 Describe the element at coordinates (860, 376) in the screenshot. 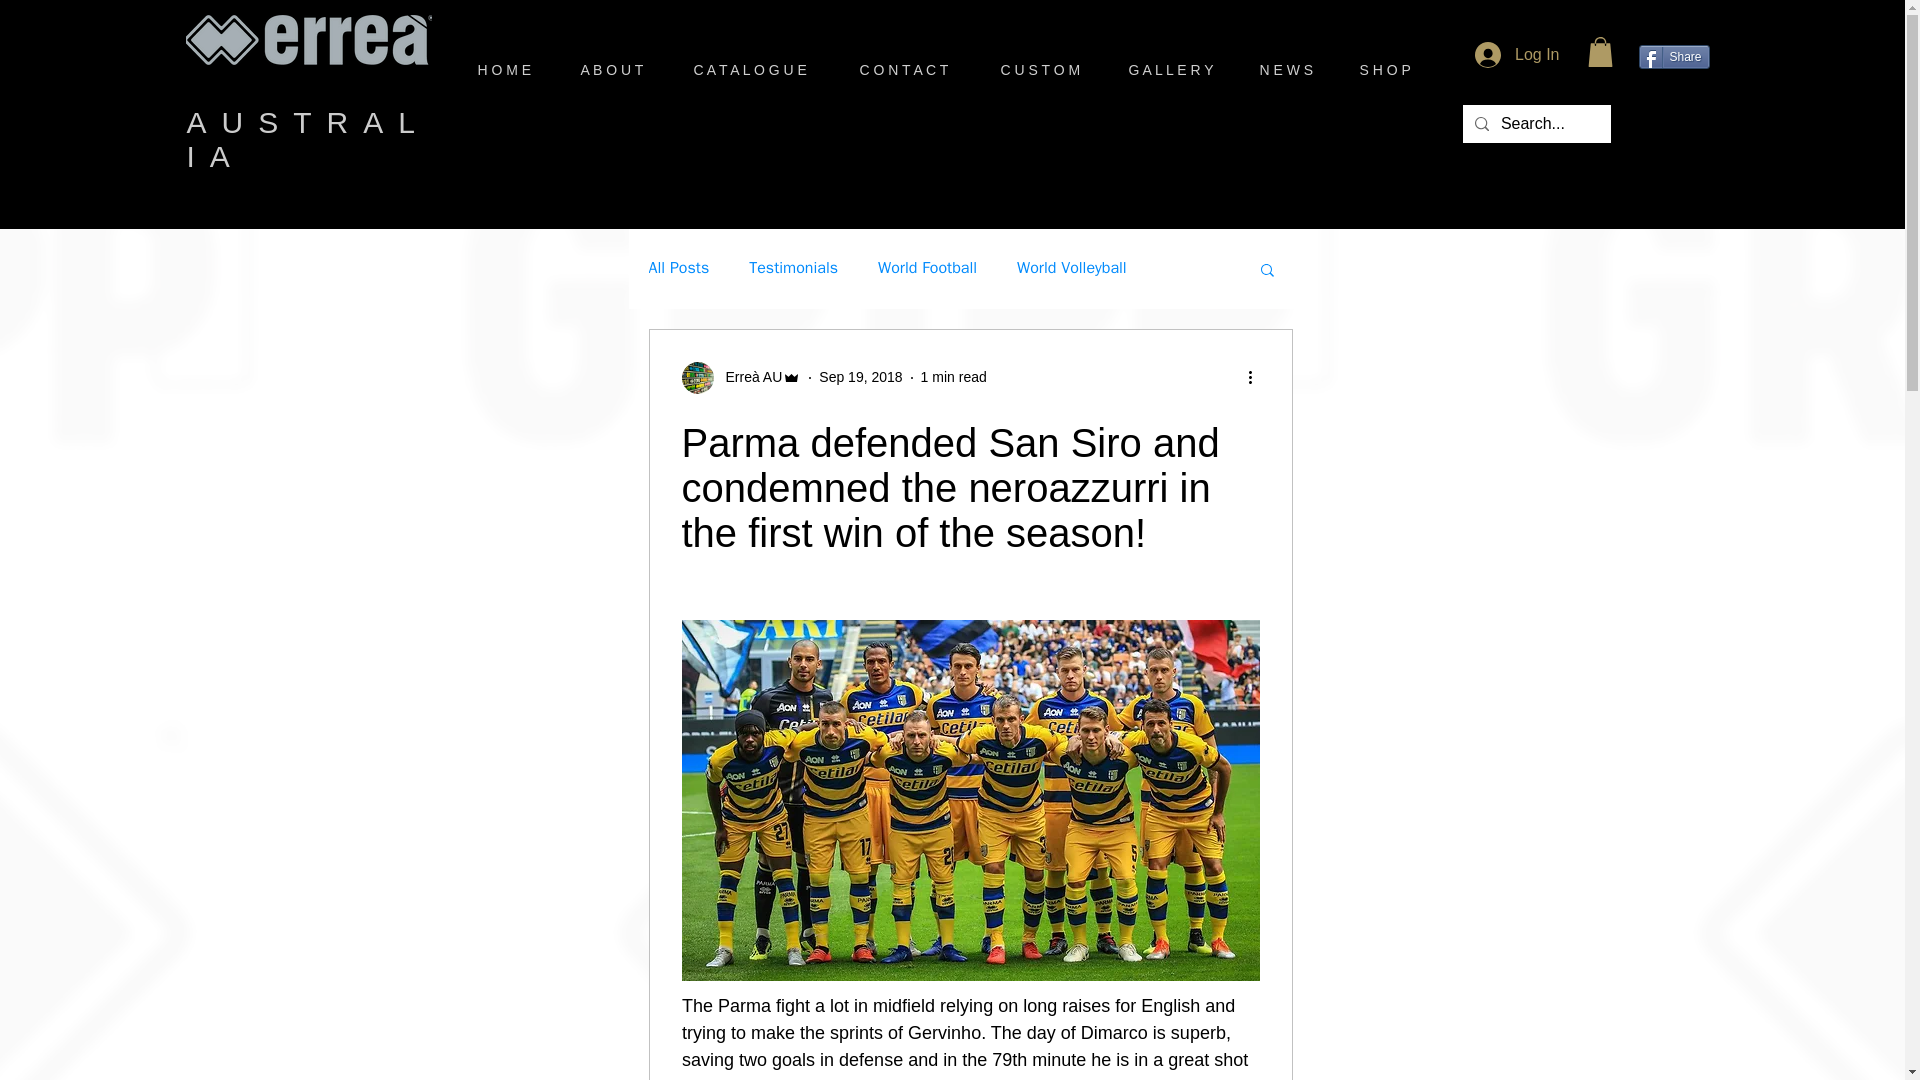

I see `Sep 19, 2018` at that location.